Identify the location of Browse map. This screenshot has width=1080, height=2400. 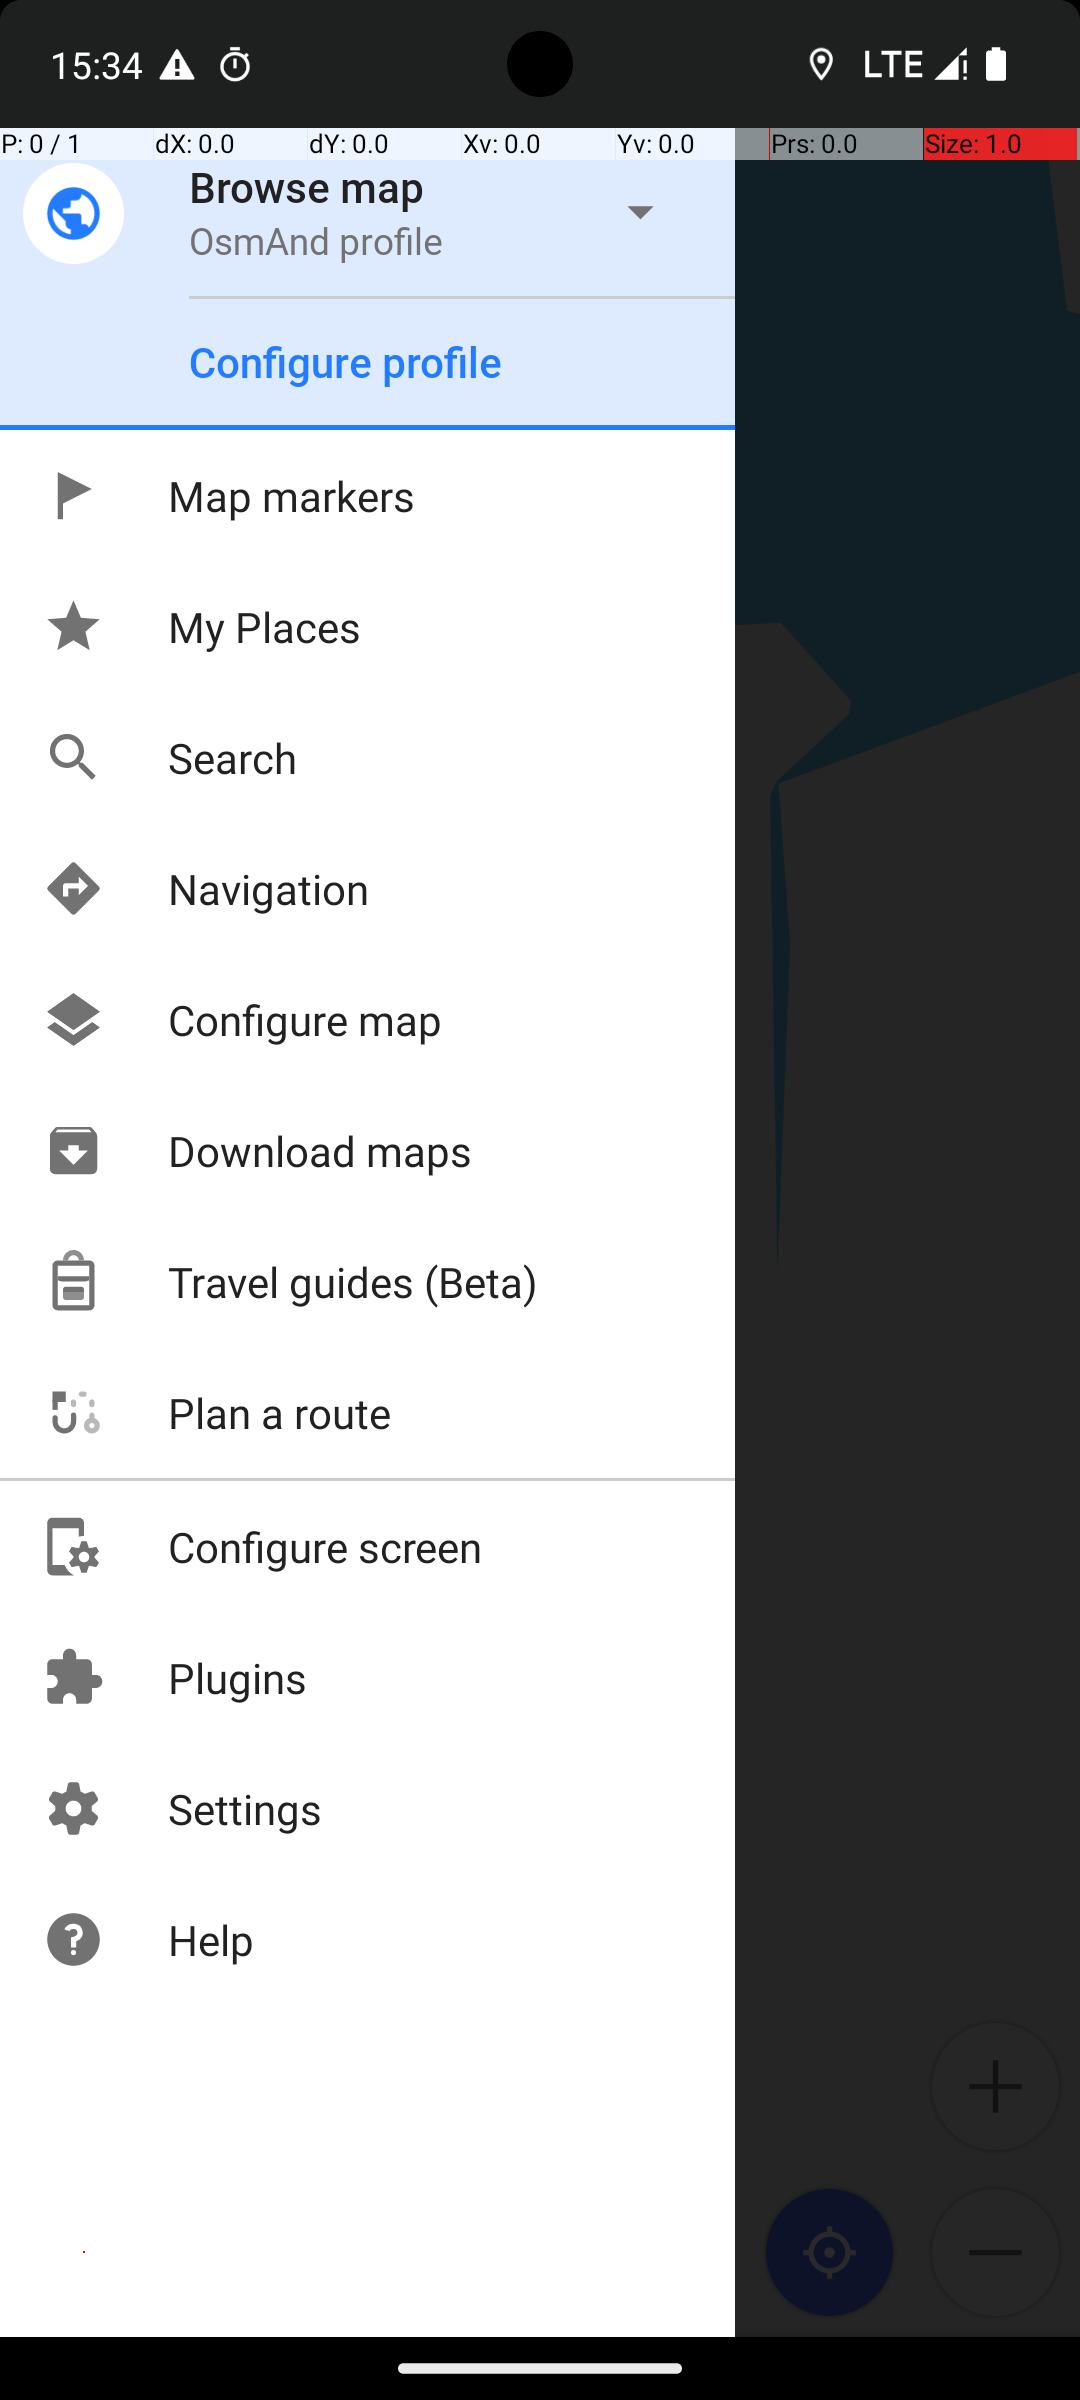
(307, 186).